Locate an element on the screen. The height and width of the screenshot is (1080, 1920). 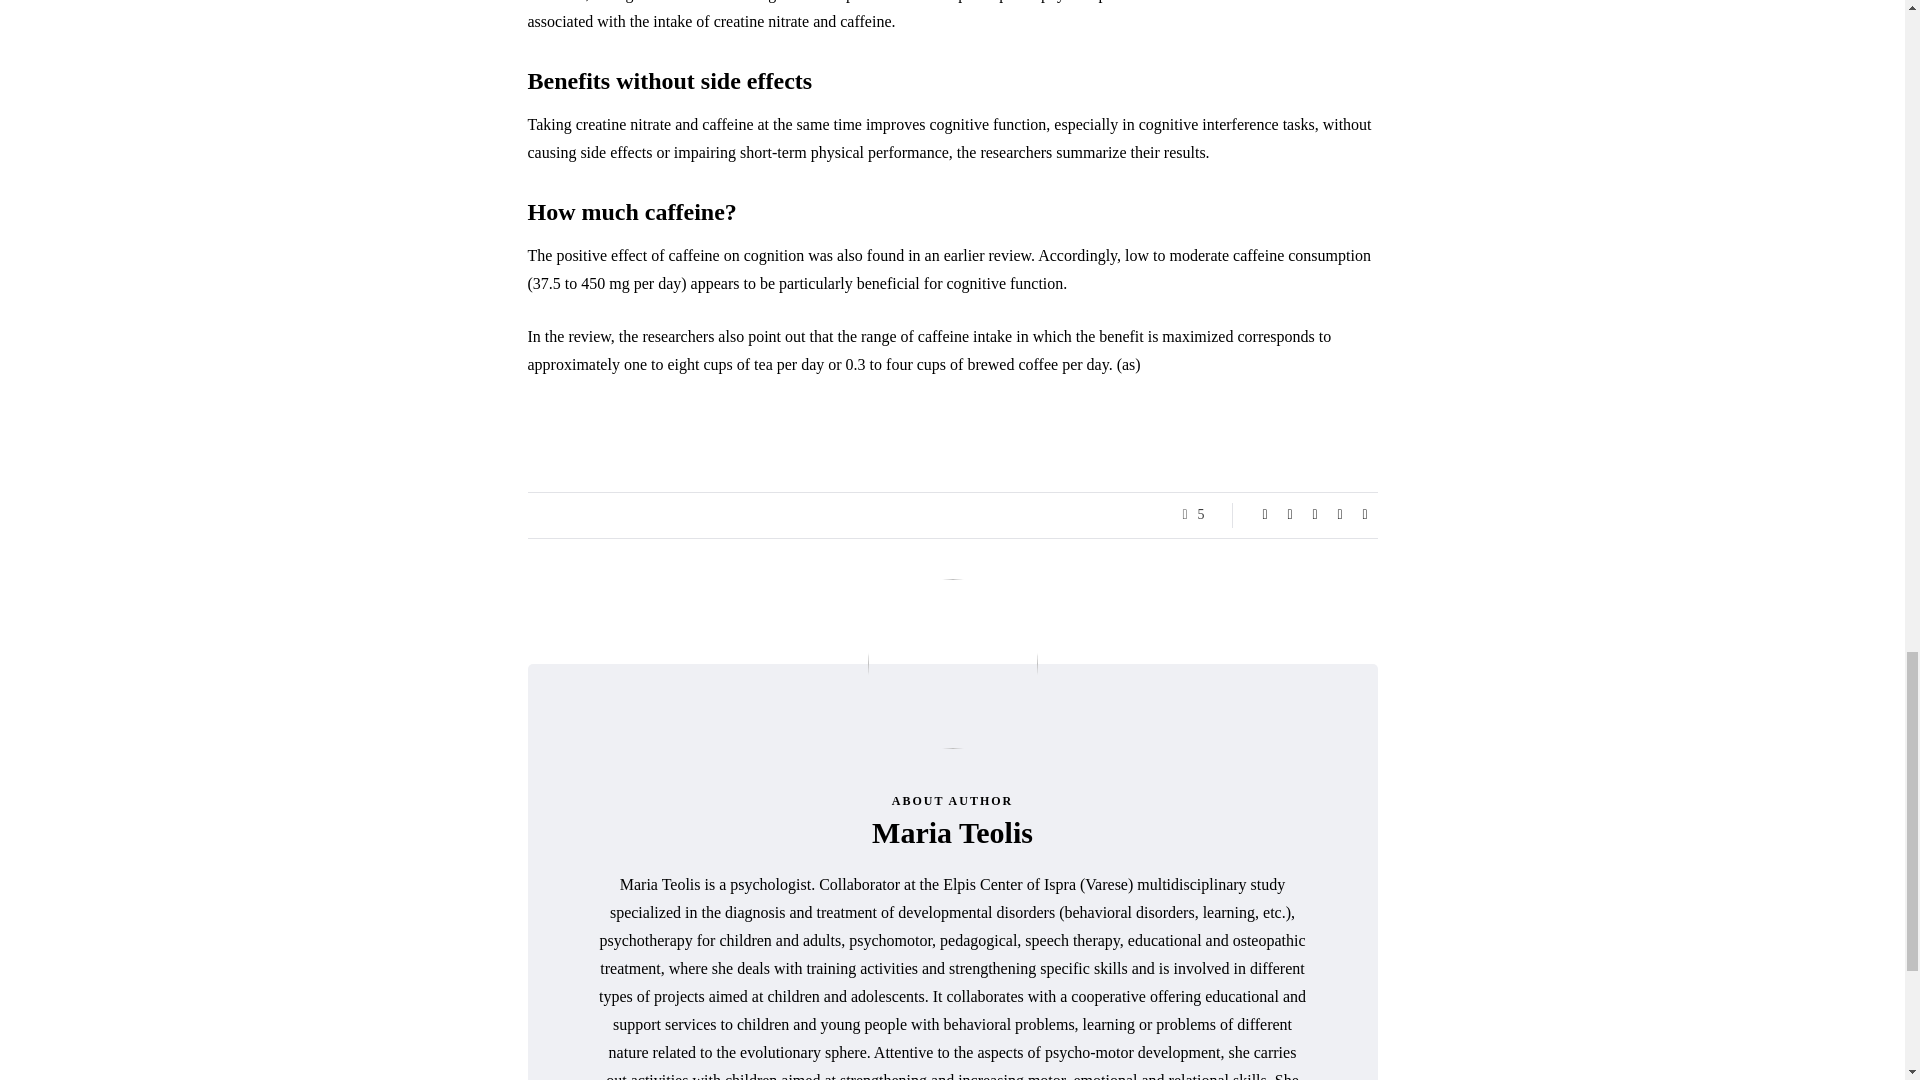
Posts by Maria Teolis is located at coordinates (952, 832).